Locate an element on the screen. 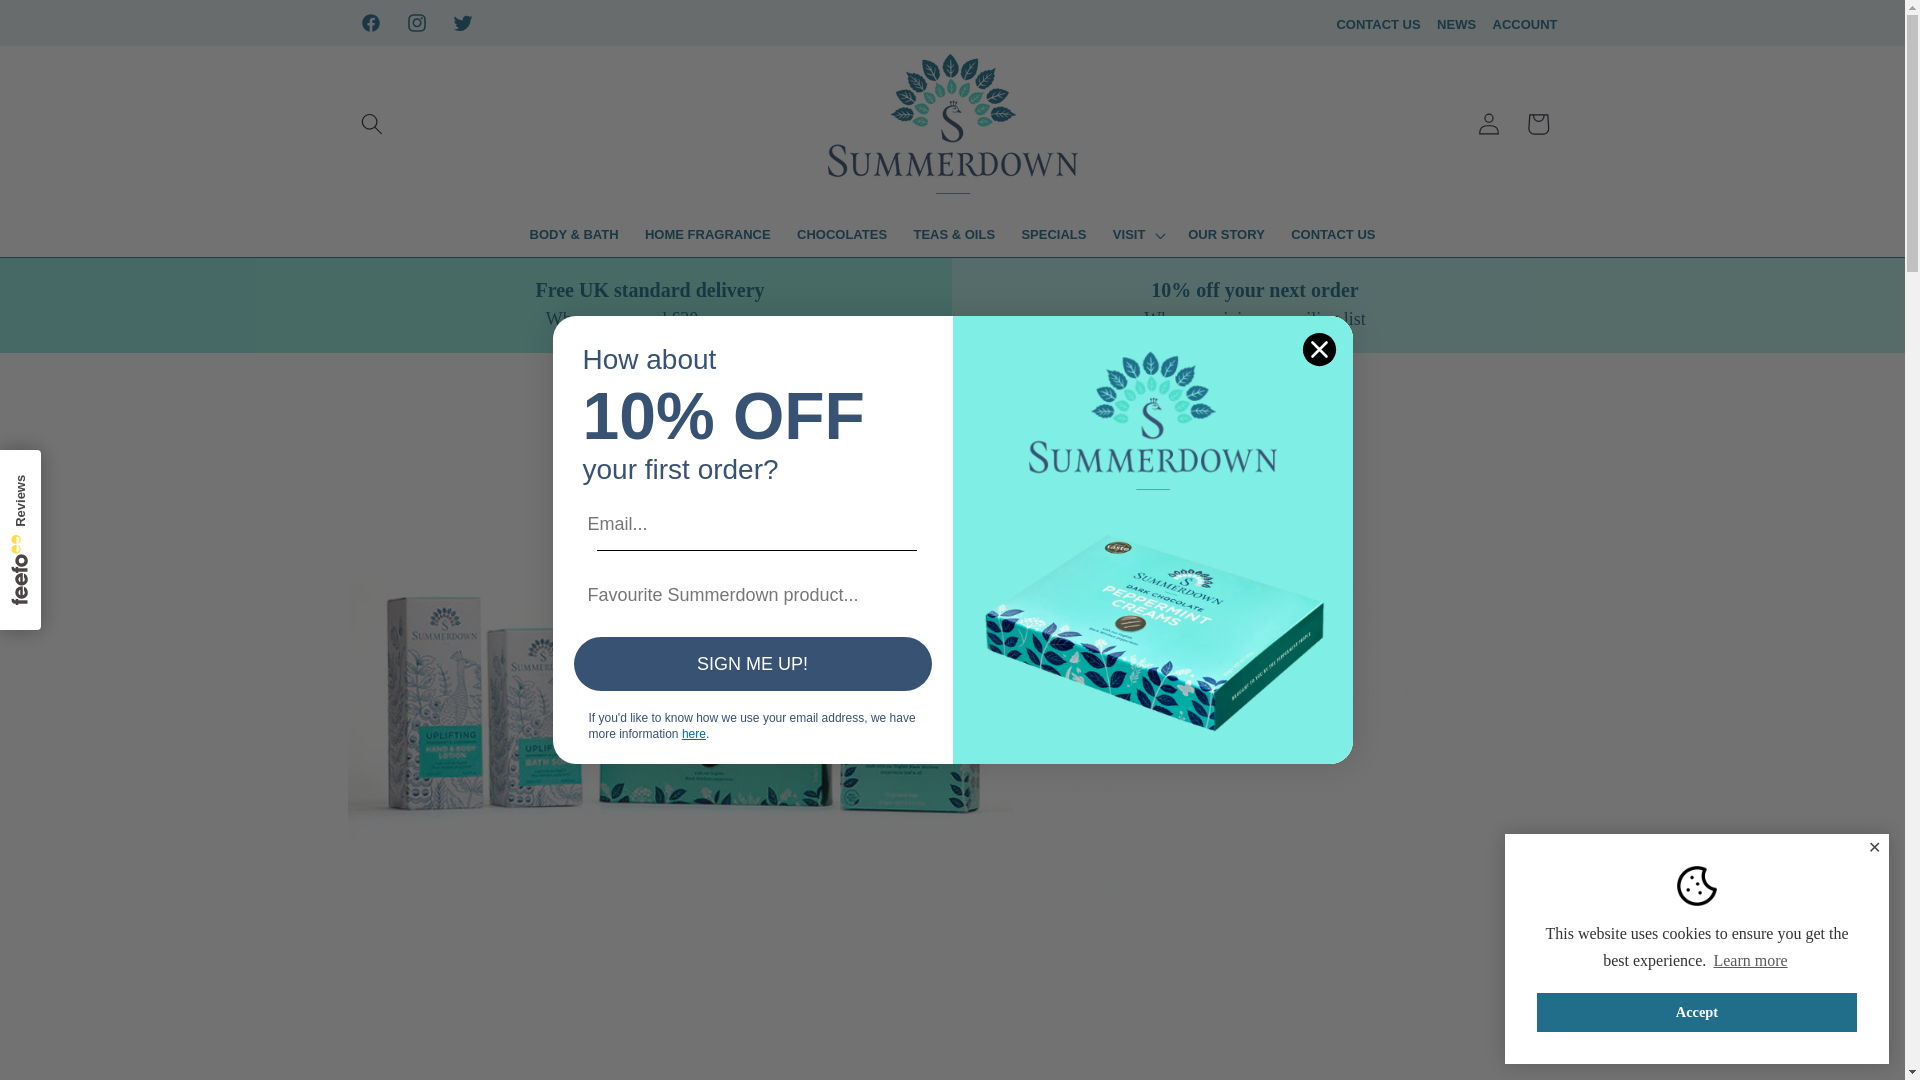 This screenshot has width=1920, height=1080. NEWS is located at coordinates (1456, 24).